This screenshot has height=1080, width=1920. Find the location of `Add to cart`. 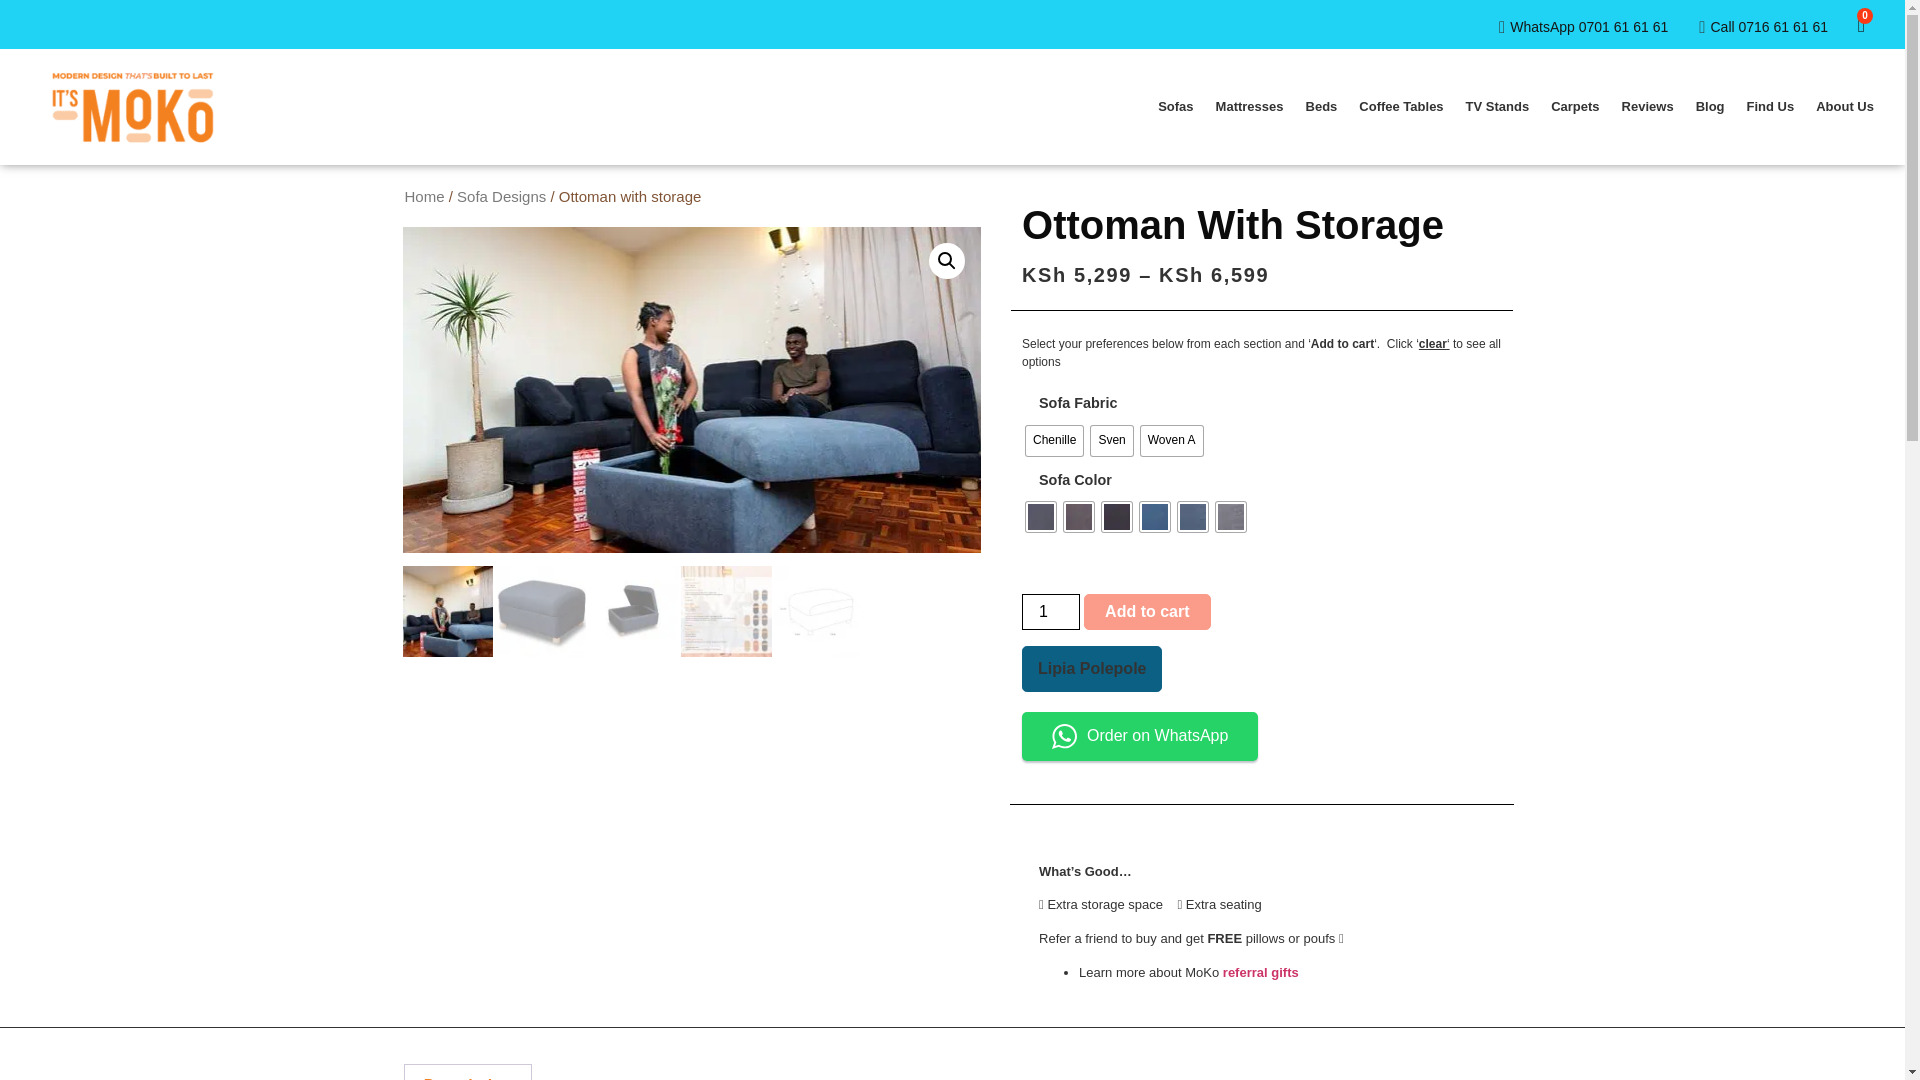

Add to cart is located at coordinates (1146, 612).